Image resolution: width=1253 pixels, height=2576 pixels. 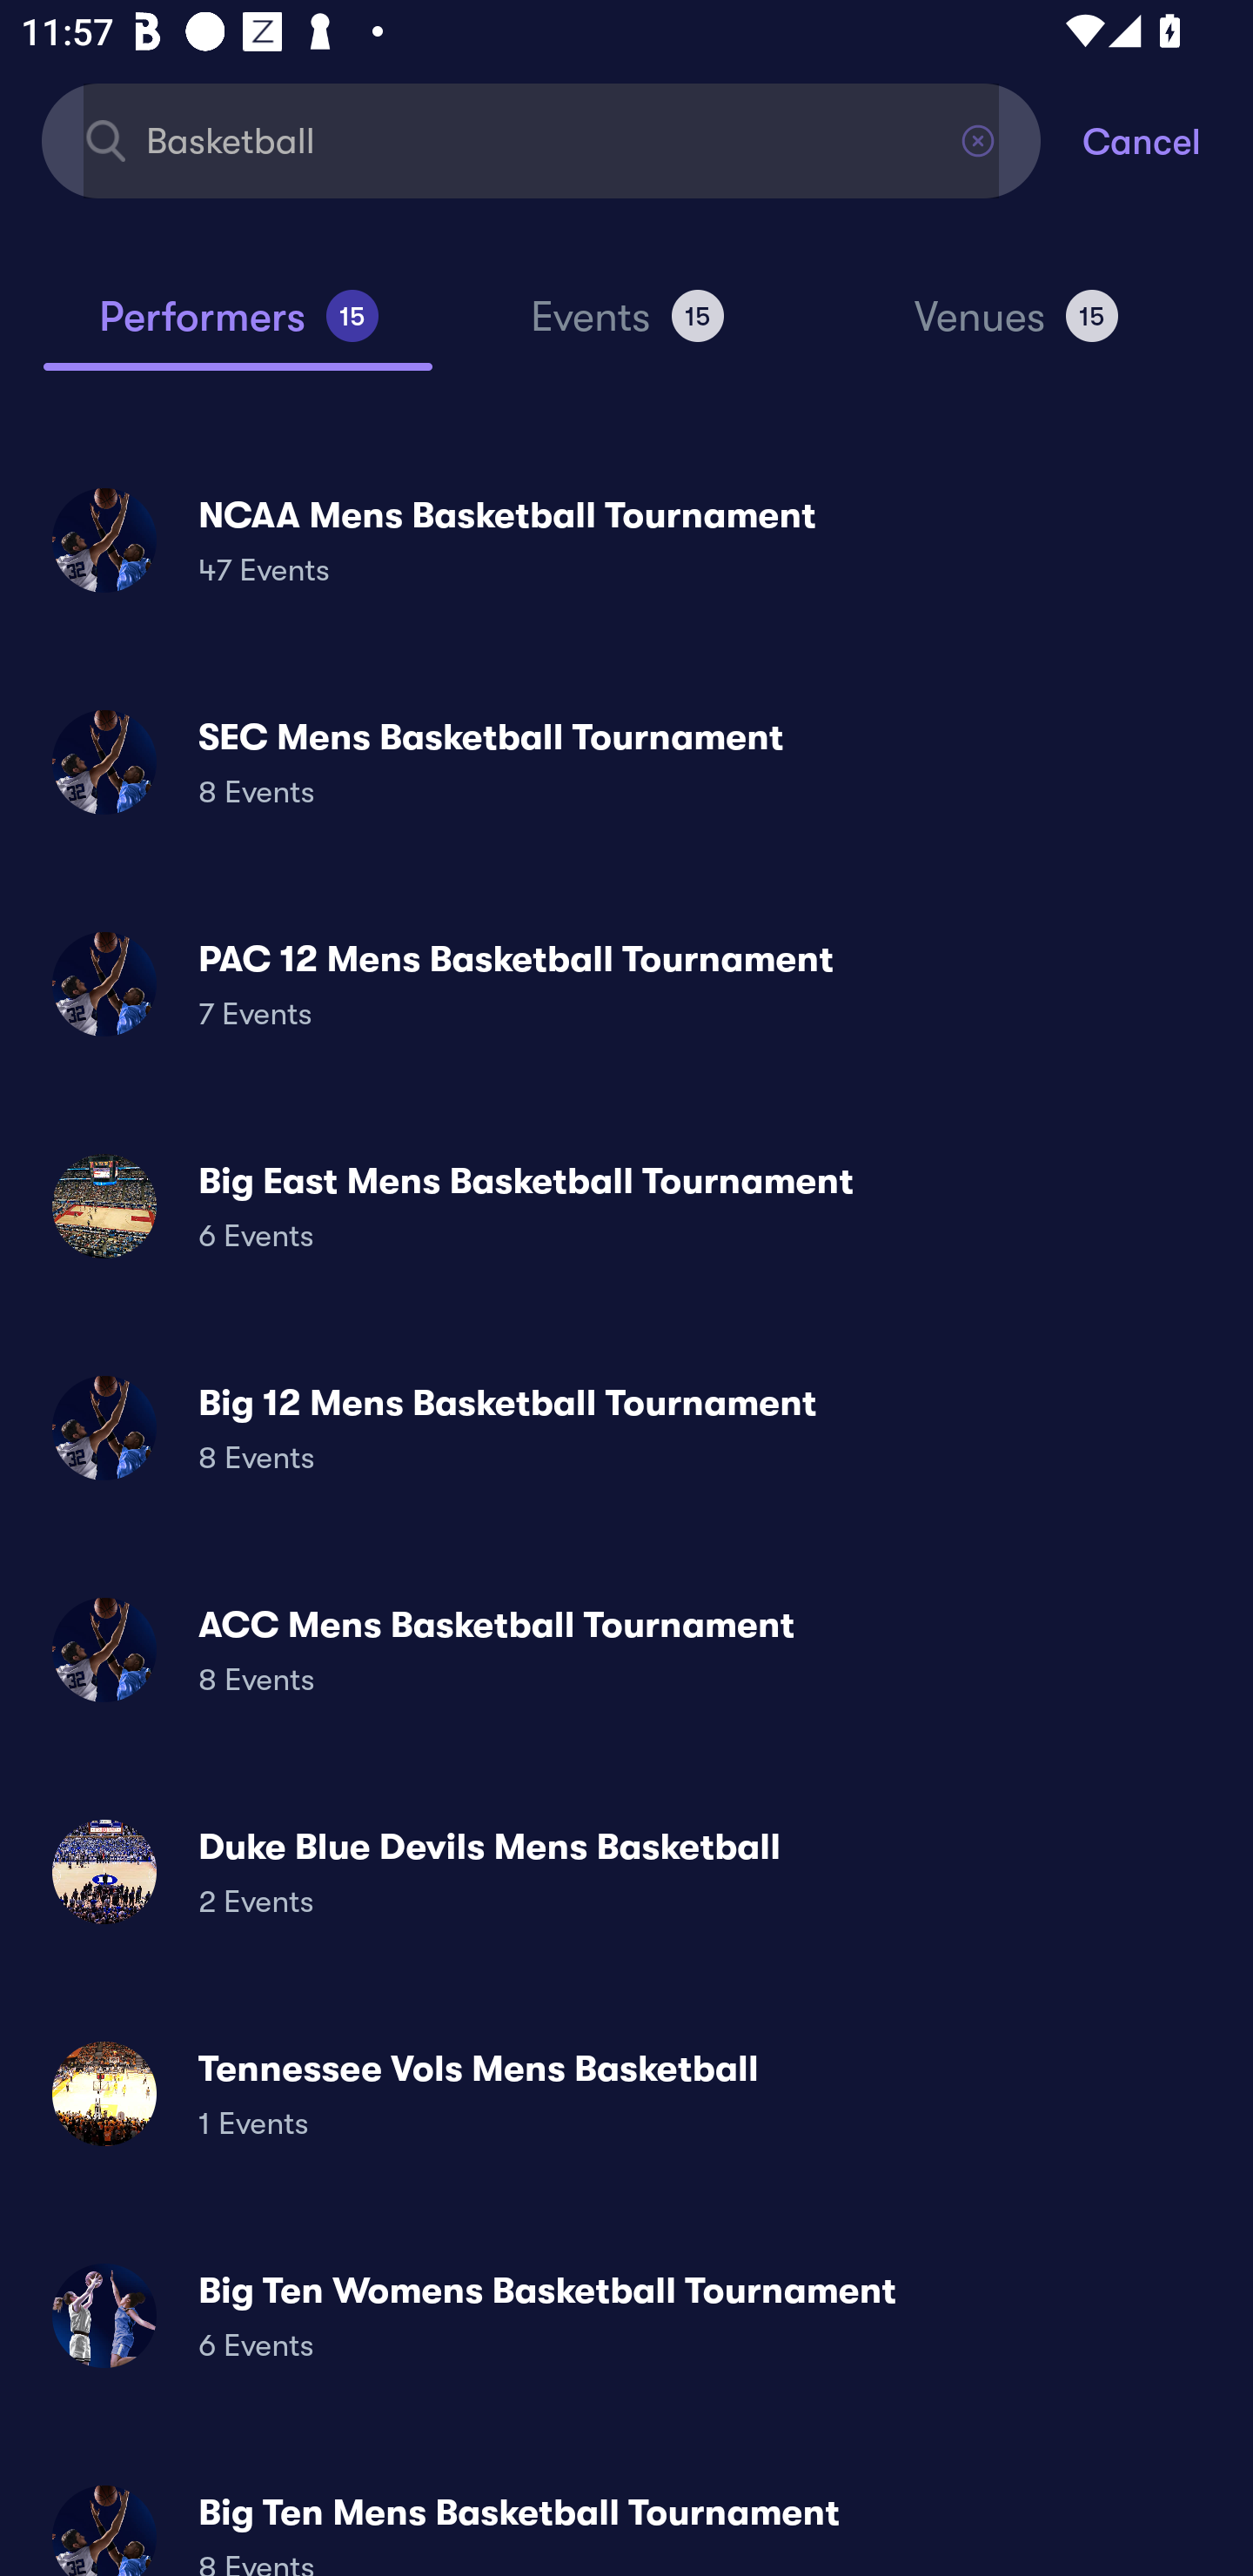 What do you see at coordinates (626, 1871) in the screenshot?
I see `Duke Blue Devils Mens Basketball 2 Events` at bounding box center [626, 1871].